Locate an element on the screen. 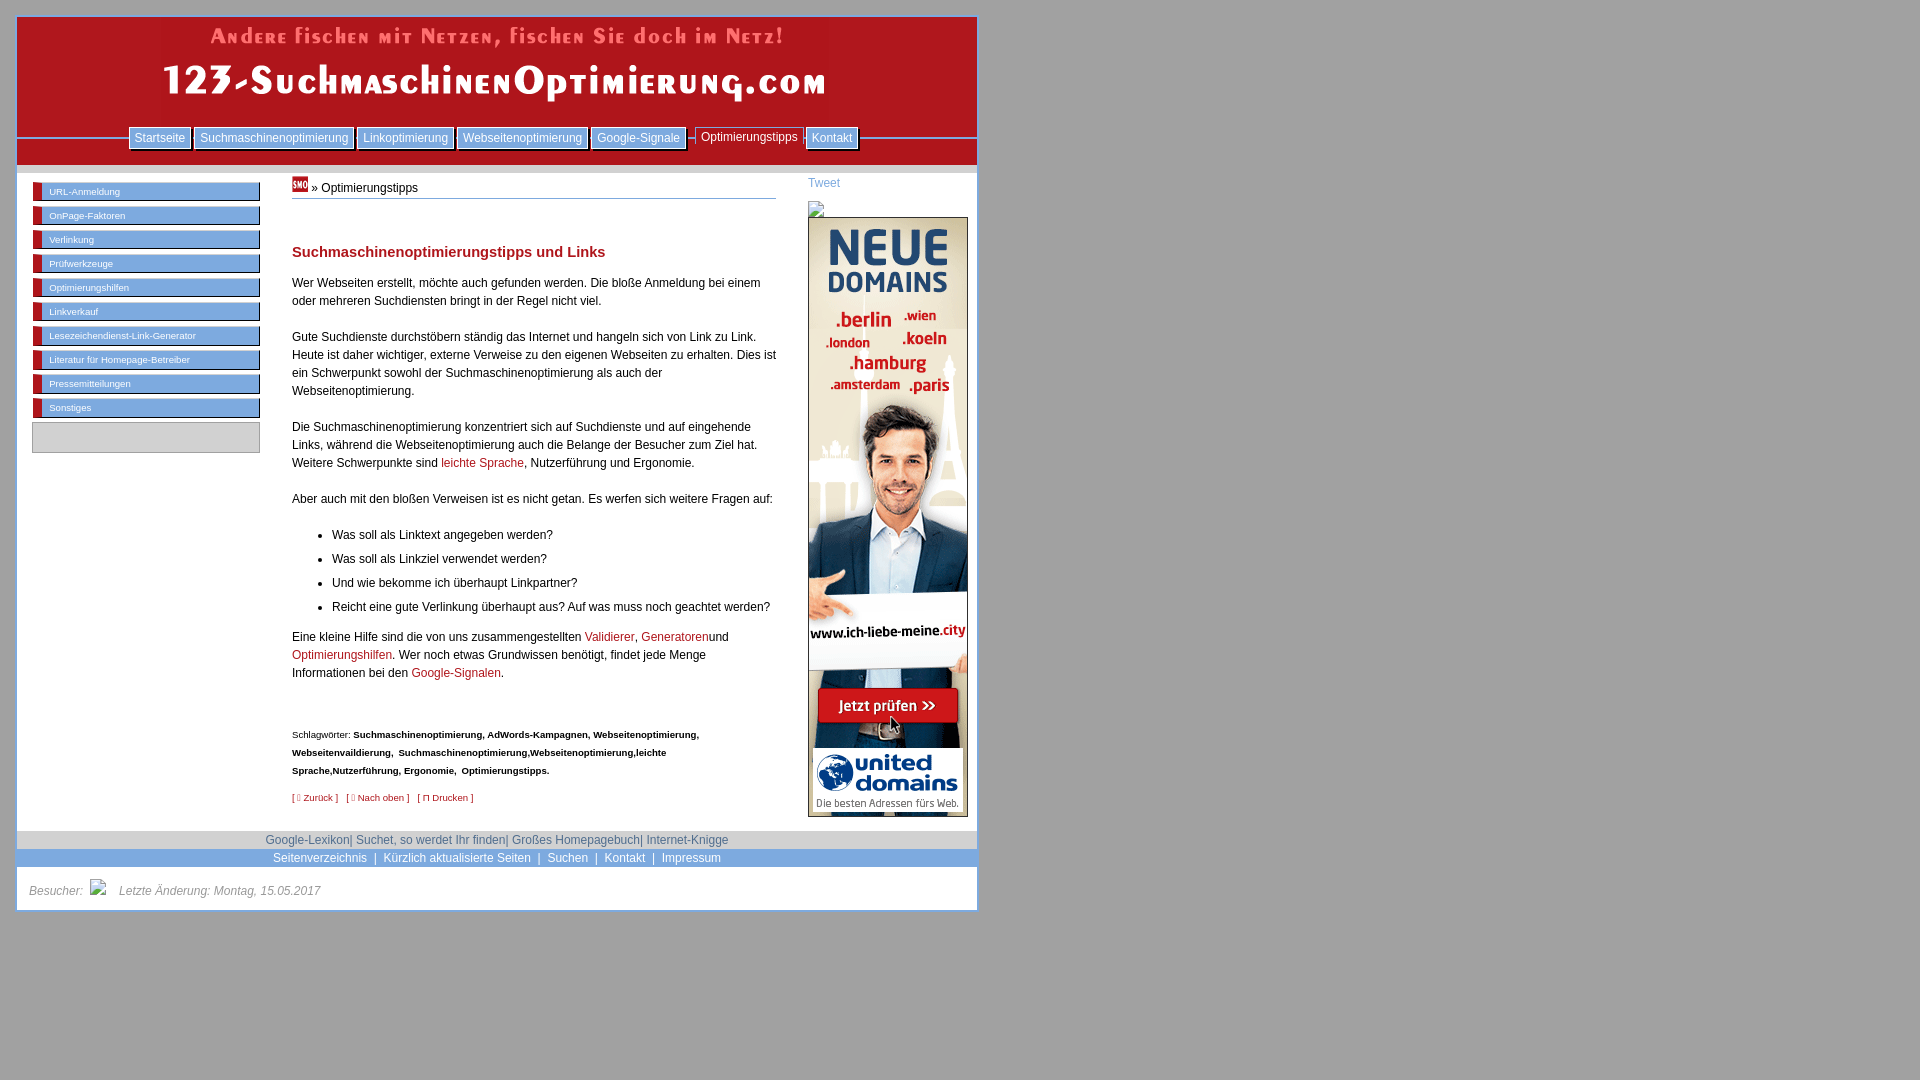 The image size is (1920, 1080). Optimierungshilfen is located at coordinates (342, 655).